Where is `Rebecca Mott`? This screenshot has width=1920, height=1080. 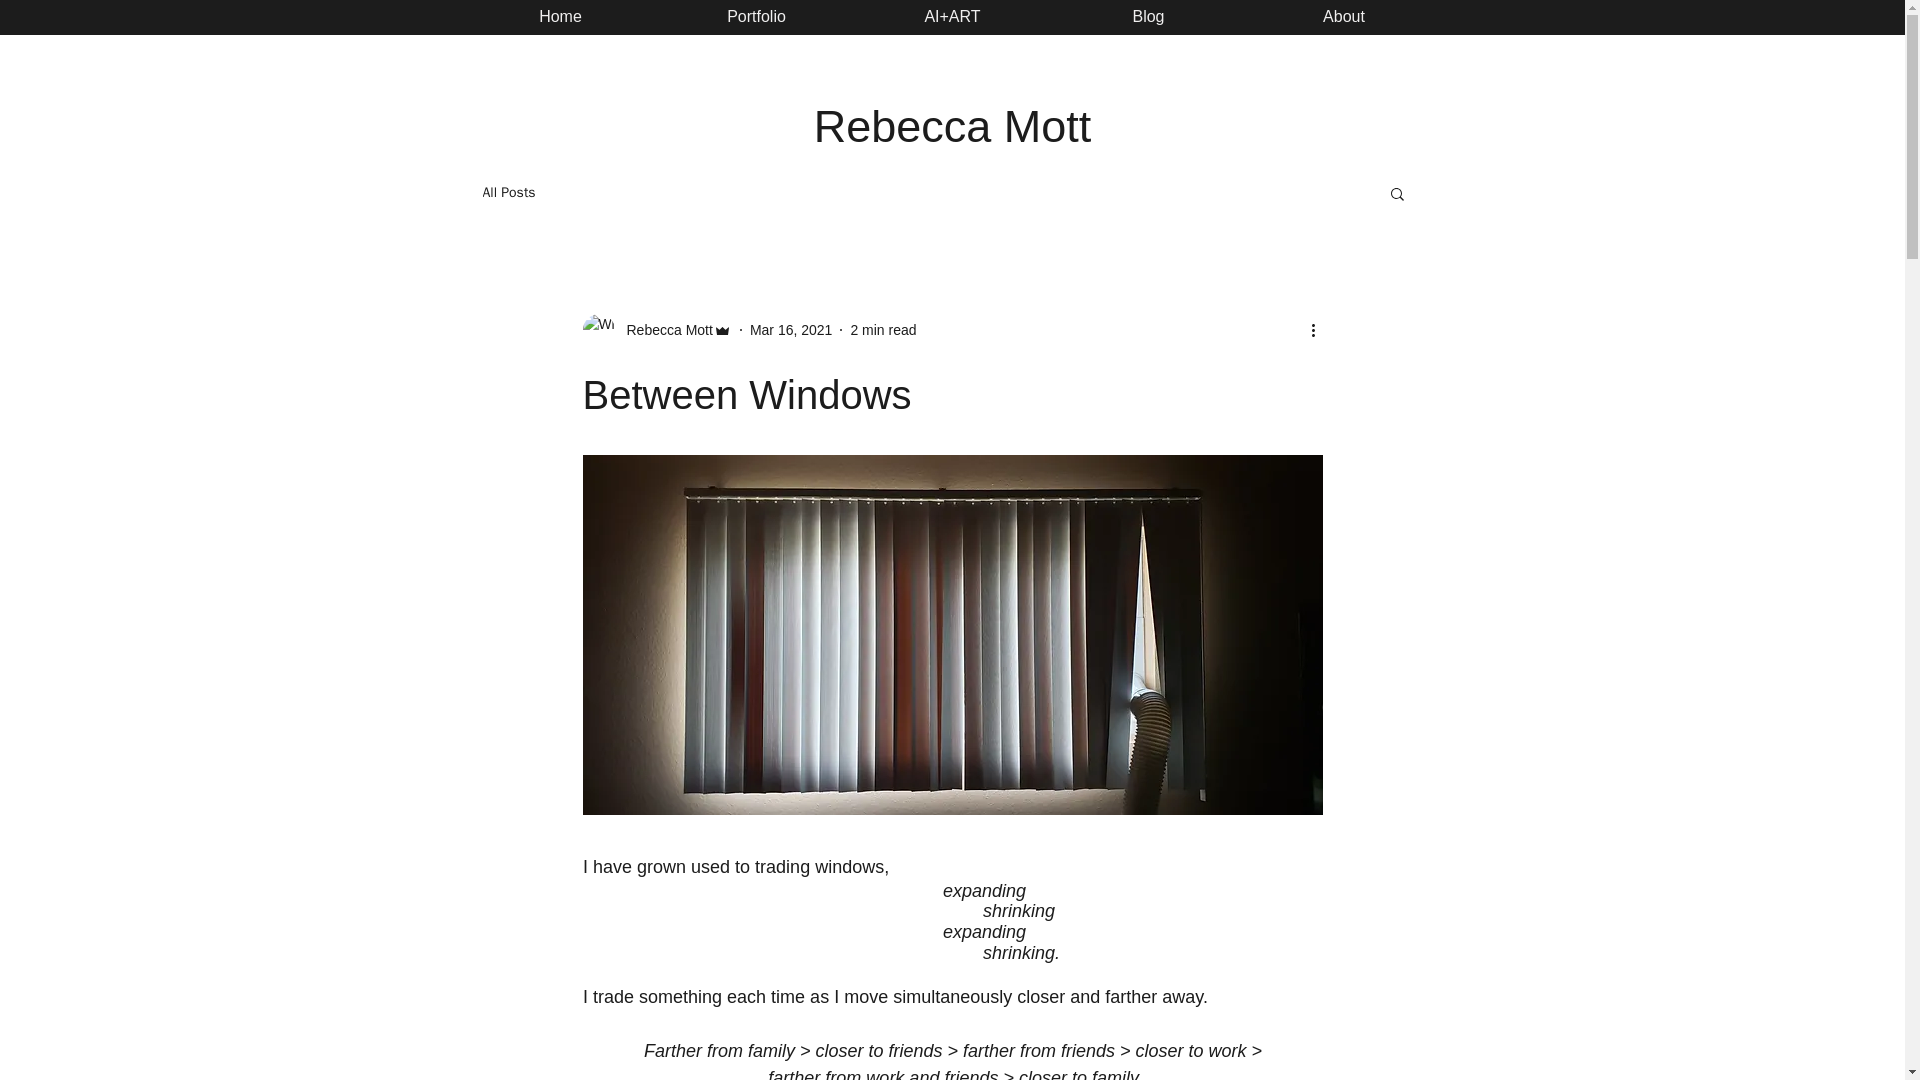 Rebecca Mott is located at coordinates (656, 330).